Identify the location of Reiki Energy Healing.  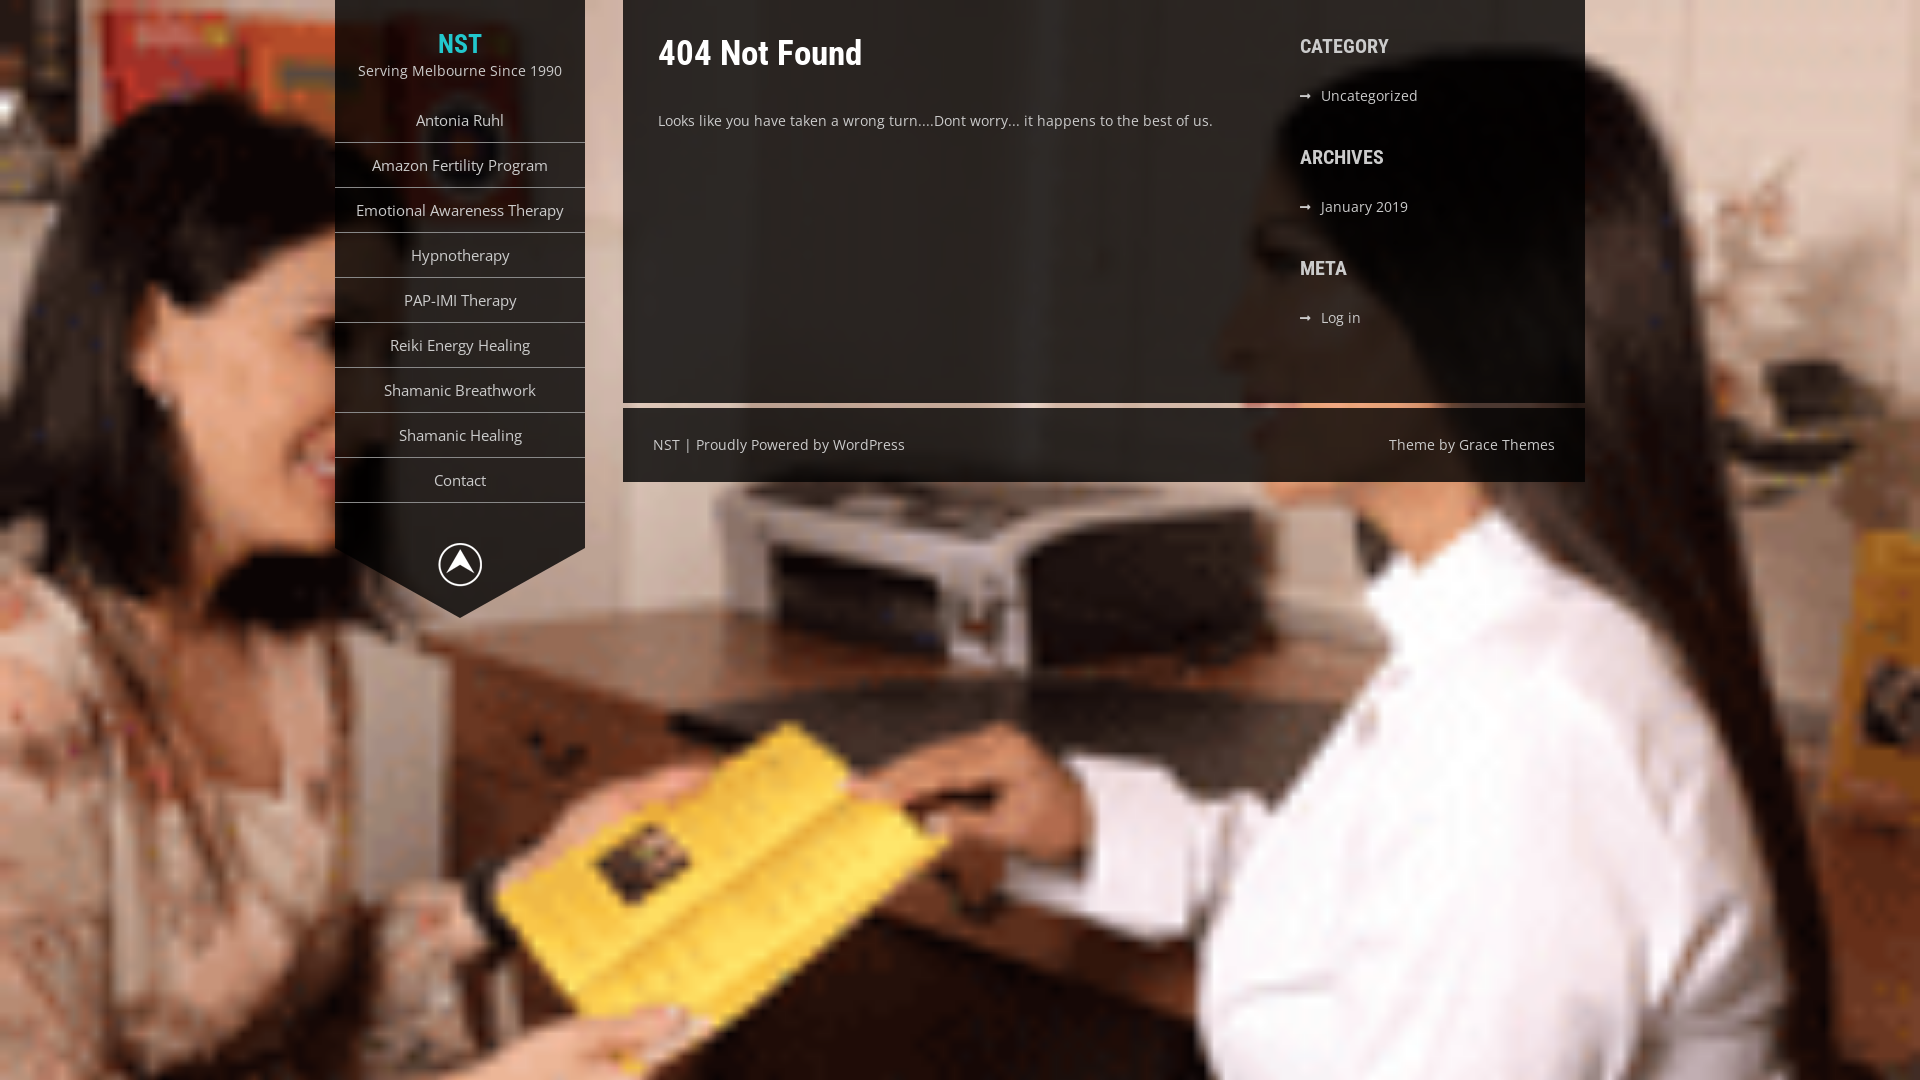
(460, 345).